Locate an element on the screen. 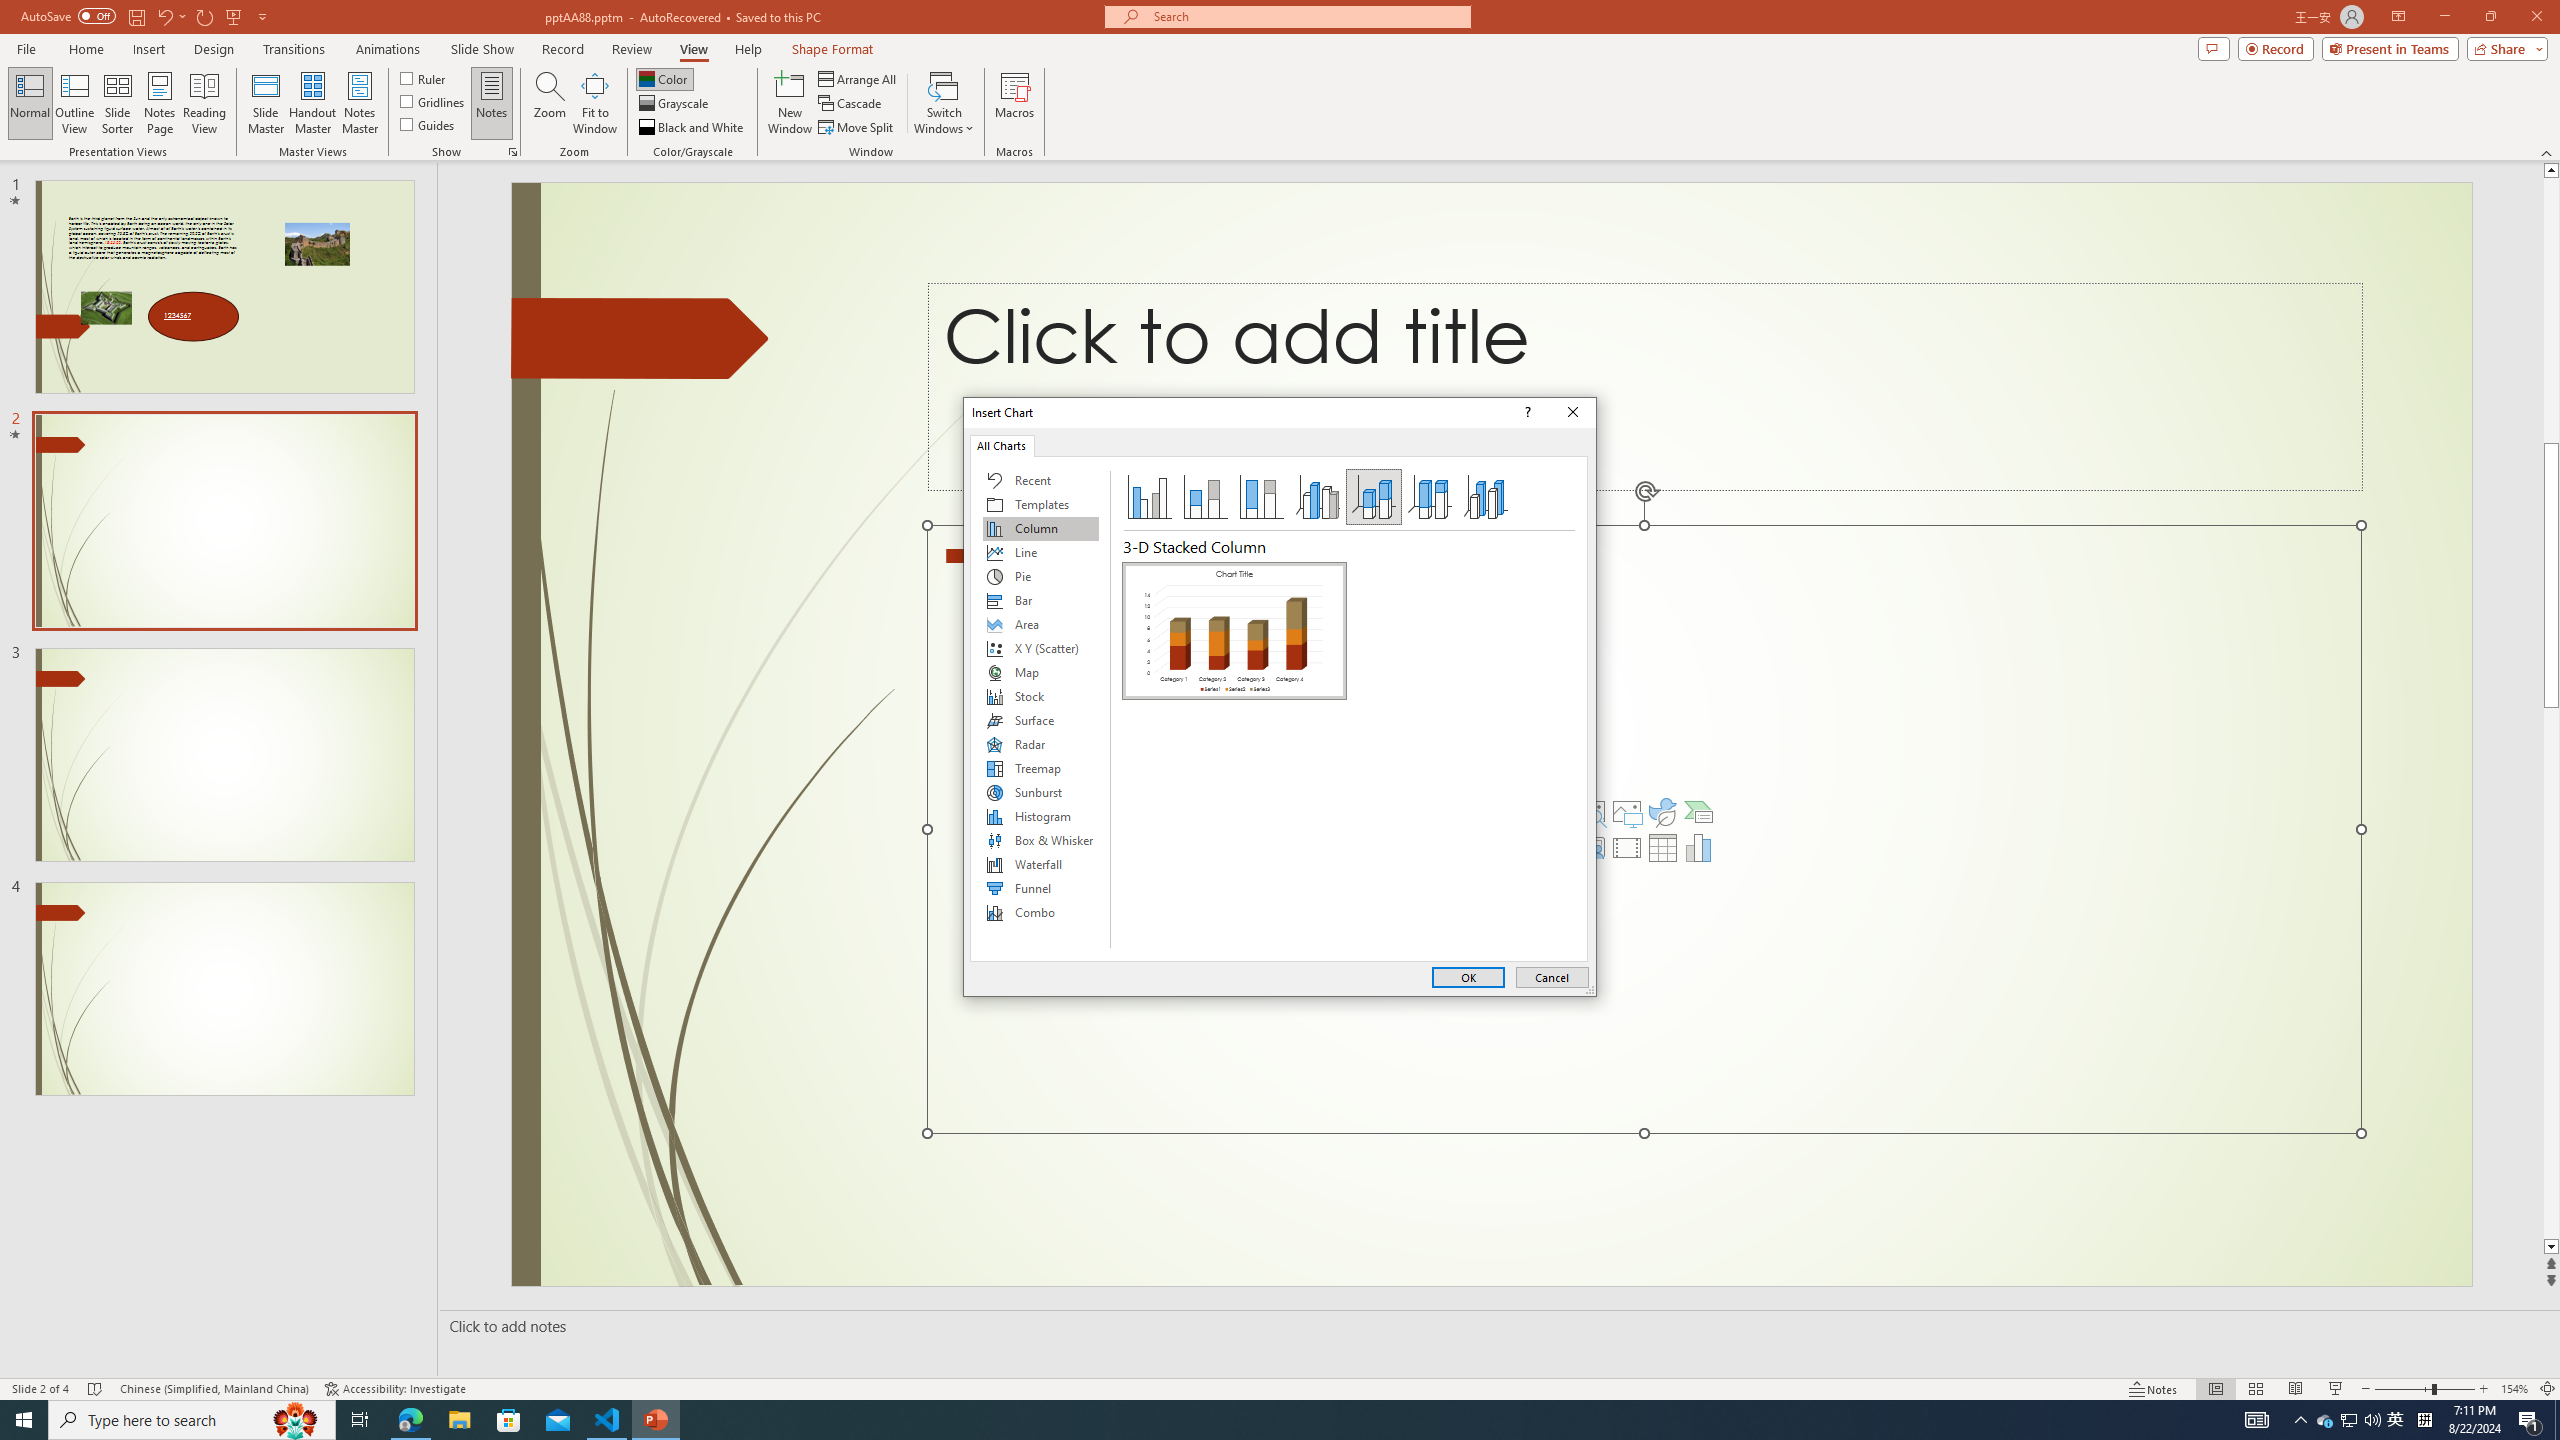 This screenshot has height=1440, width=2560. Guides is located at coordinates (428, 124).